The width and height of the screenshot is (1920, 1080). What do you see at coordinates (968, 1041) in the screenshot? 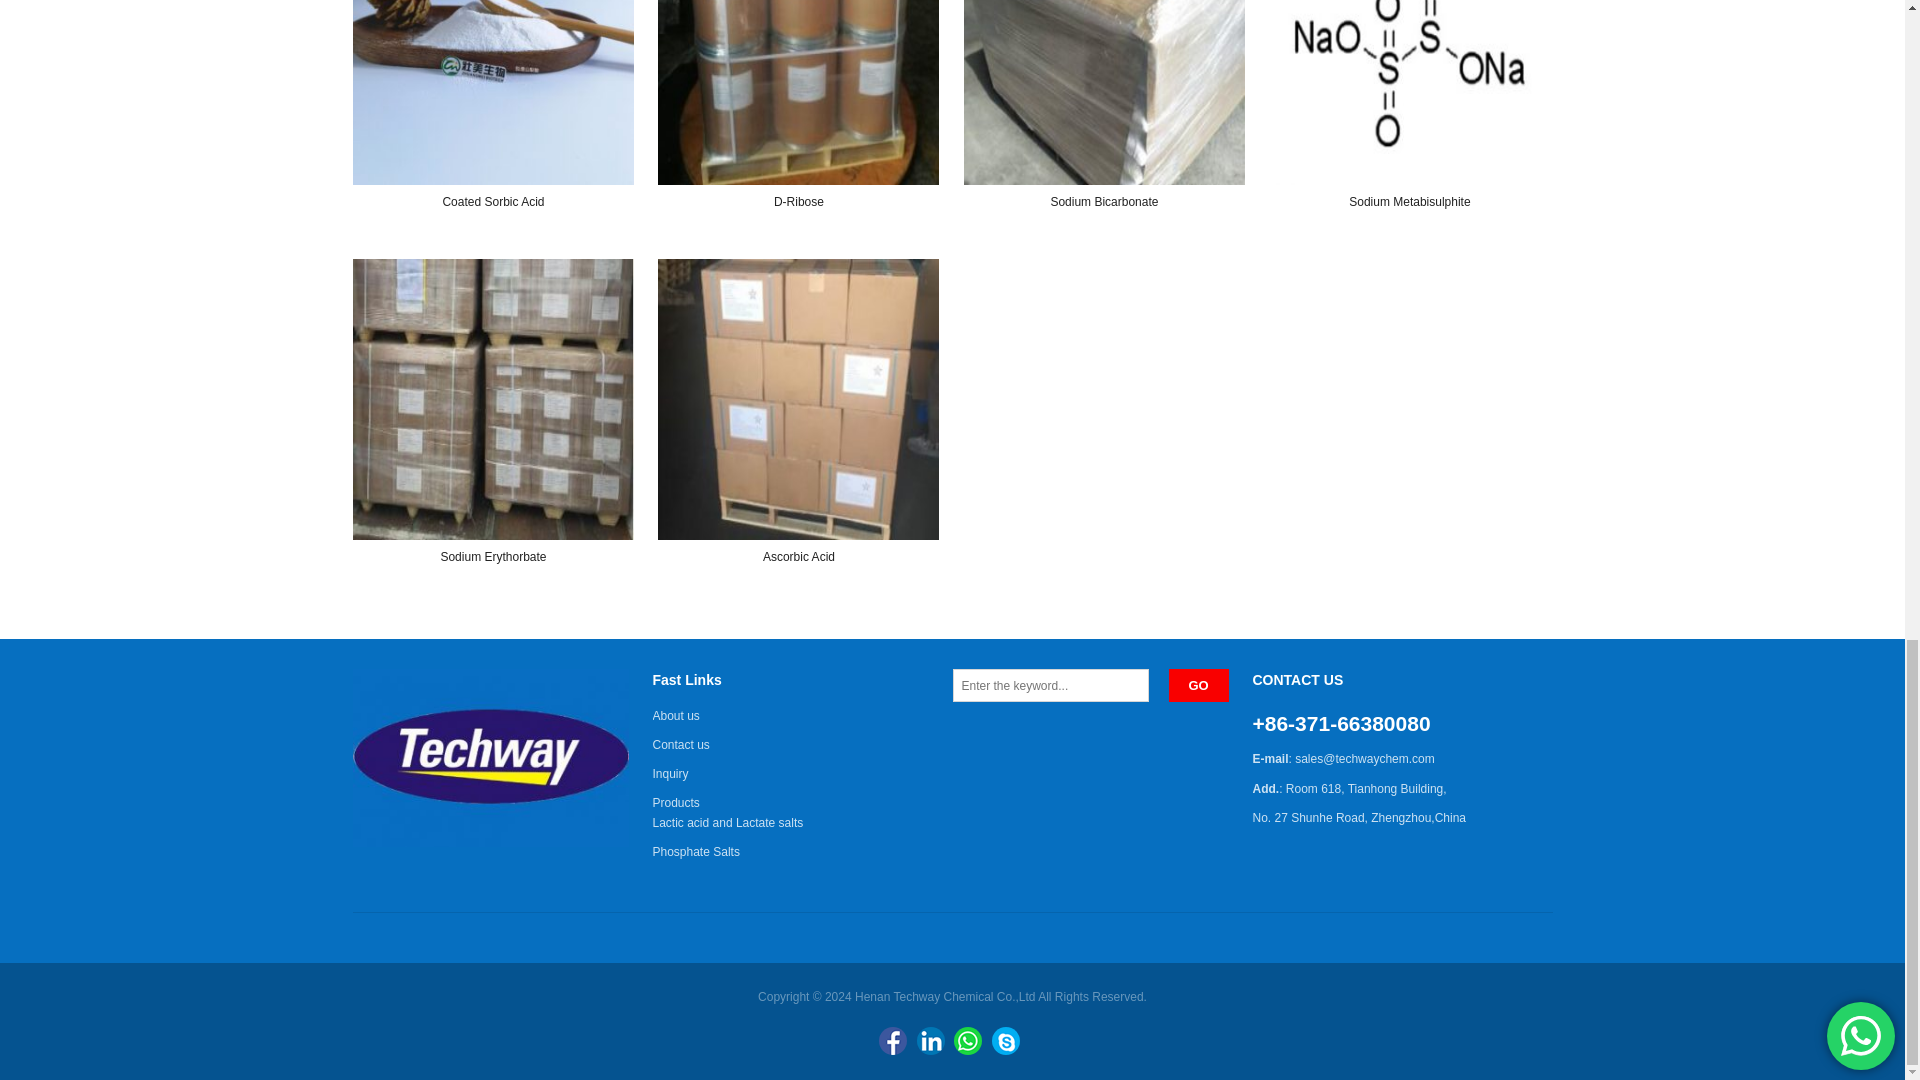
I see `WhatsApp` at bounding box center [968, 1041].